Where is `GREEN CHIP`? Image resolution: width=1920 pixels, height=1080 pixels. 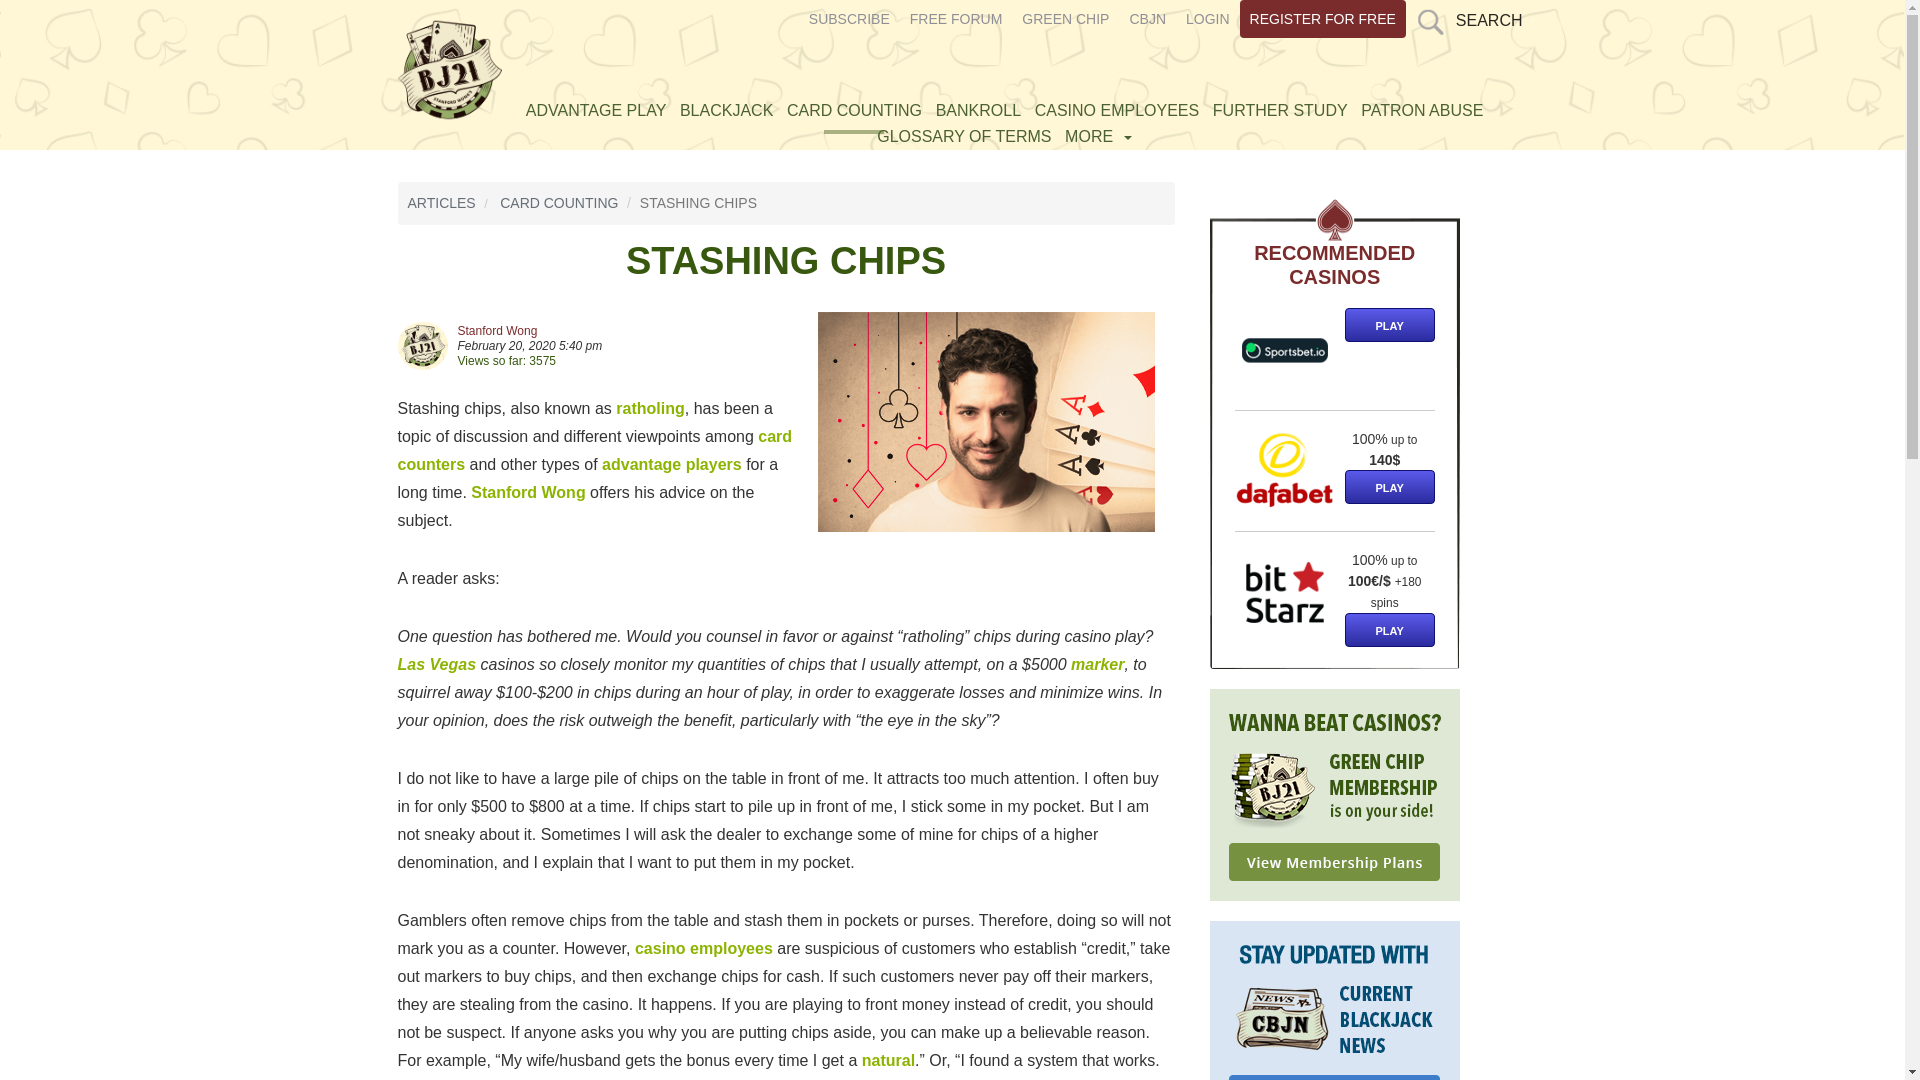
GREEN CHIP is located at coordinates (1065, 18).